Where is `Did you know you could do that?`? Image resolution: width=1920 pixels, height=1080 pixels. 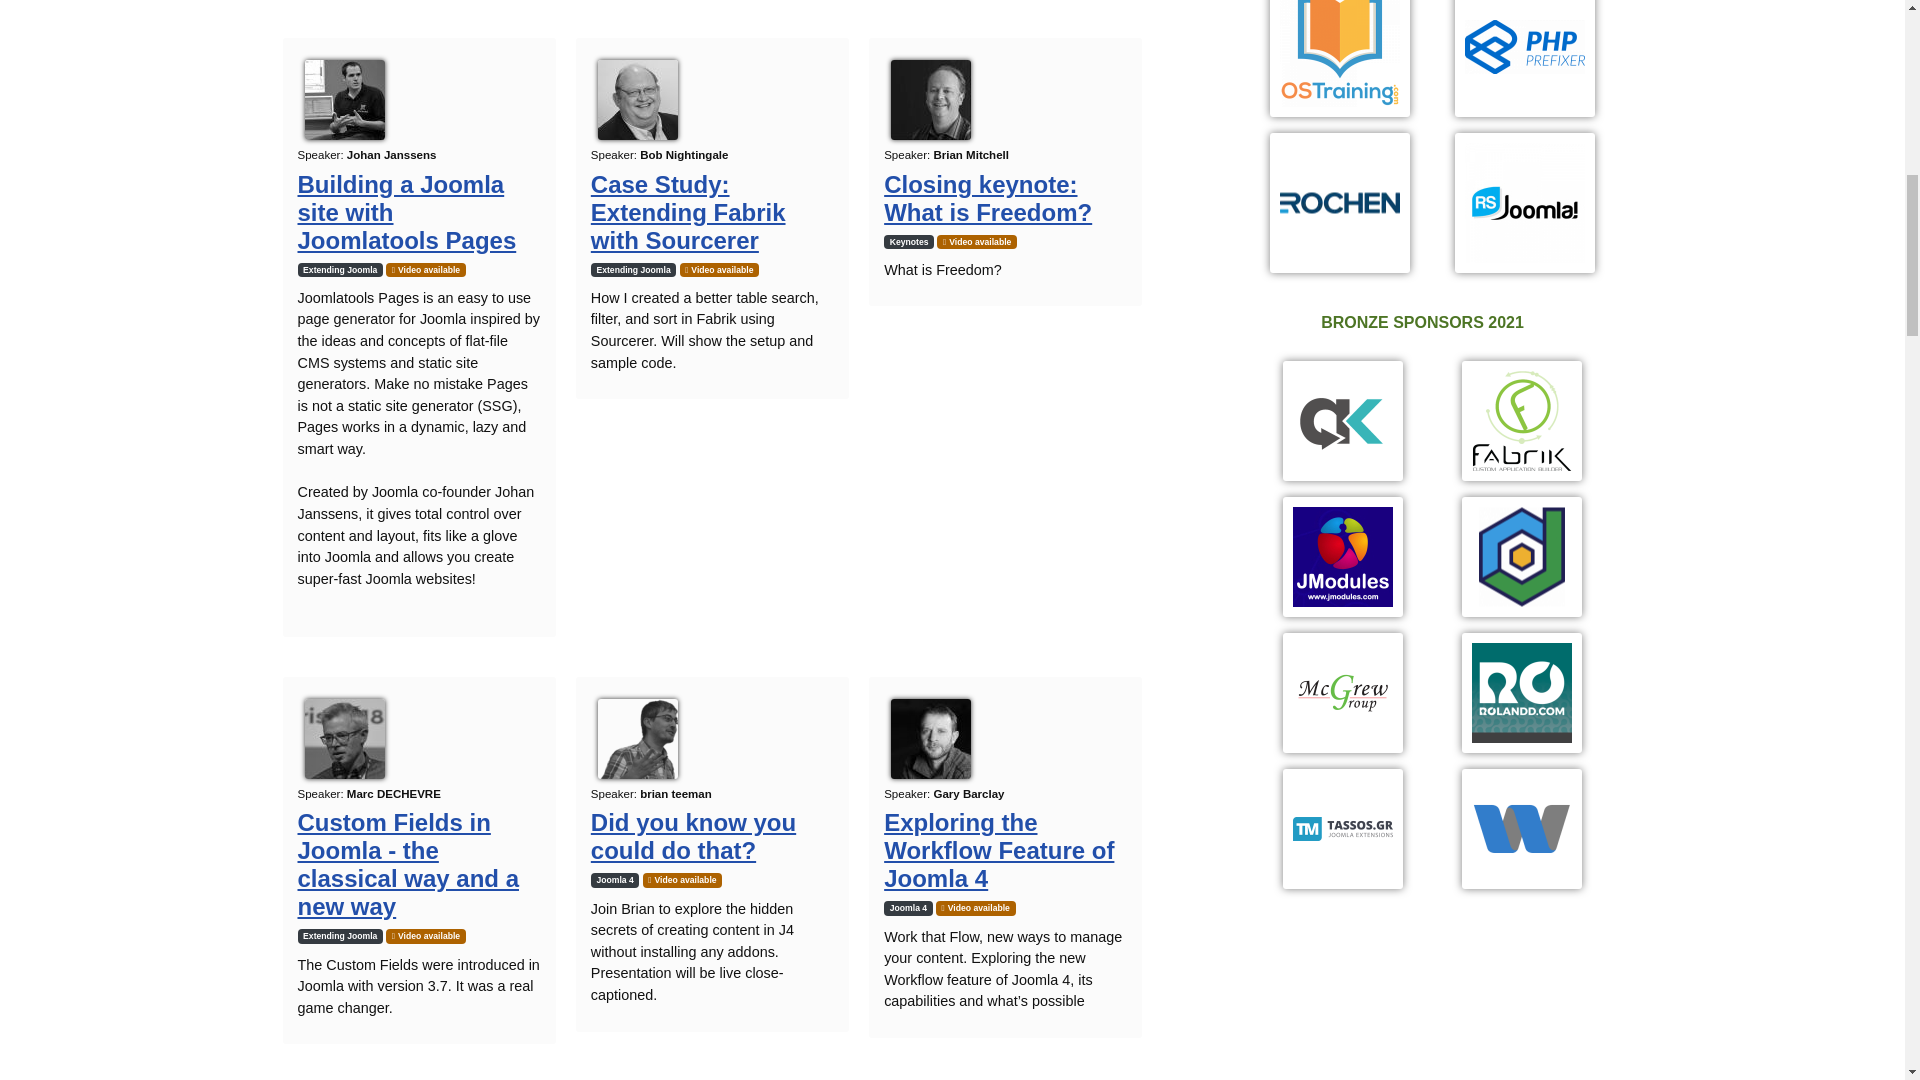 Did you know you could do that? is located at coordinates (694, 836).